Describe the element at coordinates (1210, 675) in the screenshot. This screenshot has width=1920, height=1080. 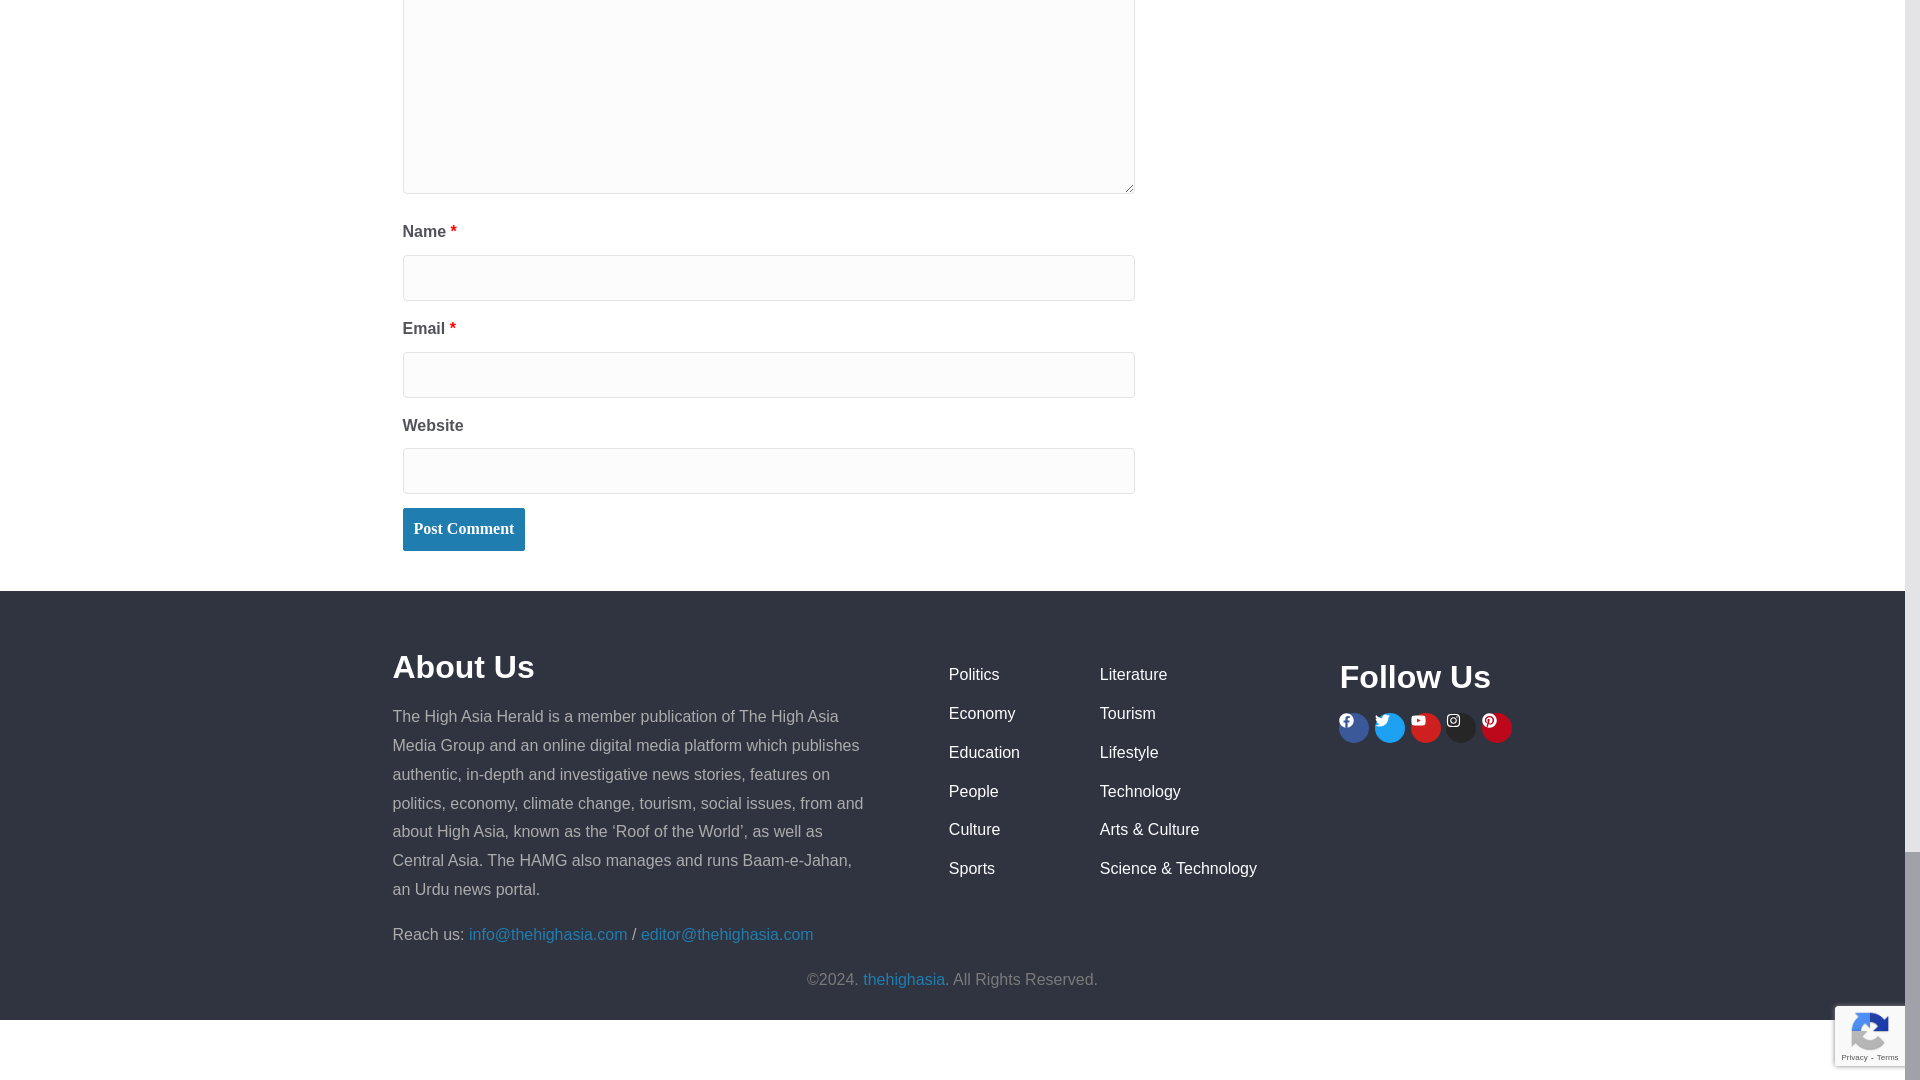
I see `Literature` at that location.